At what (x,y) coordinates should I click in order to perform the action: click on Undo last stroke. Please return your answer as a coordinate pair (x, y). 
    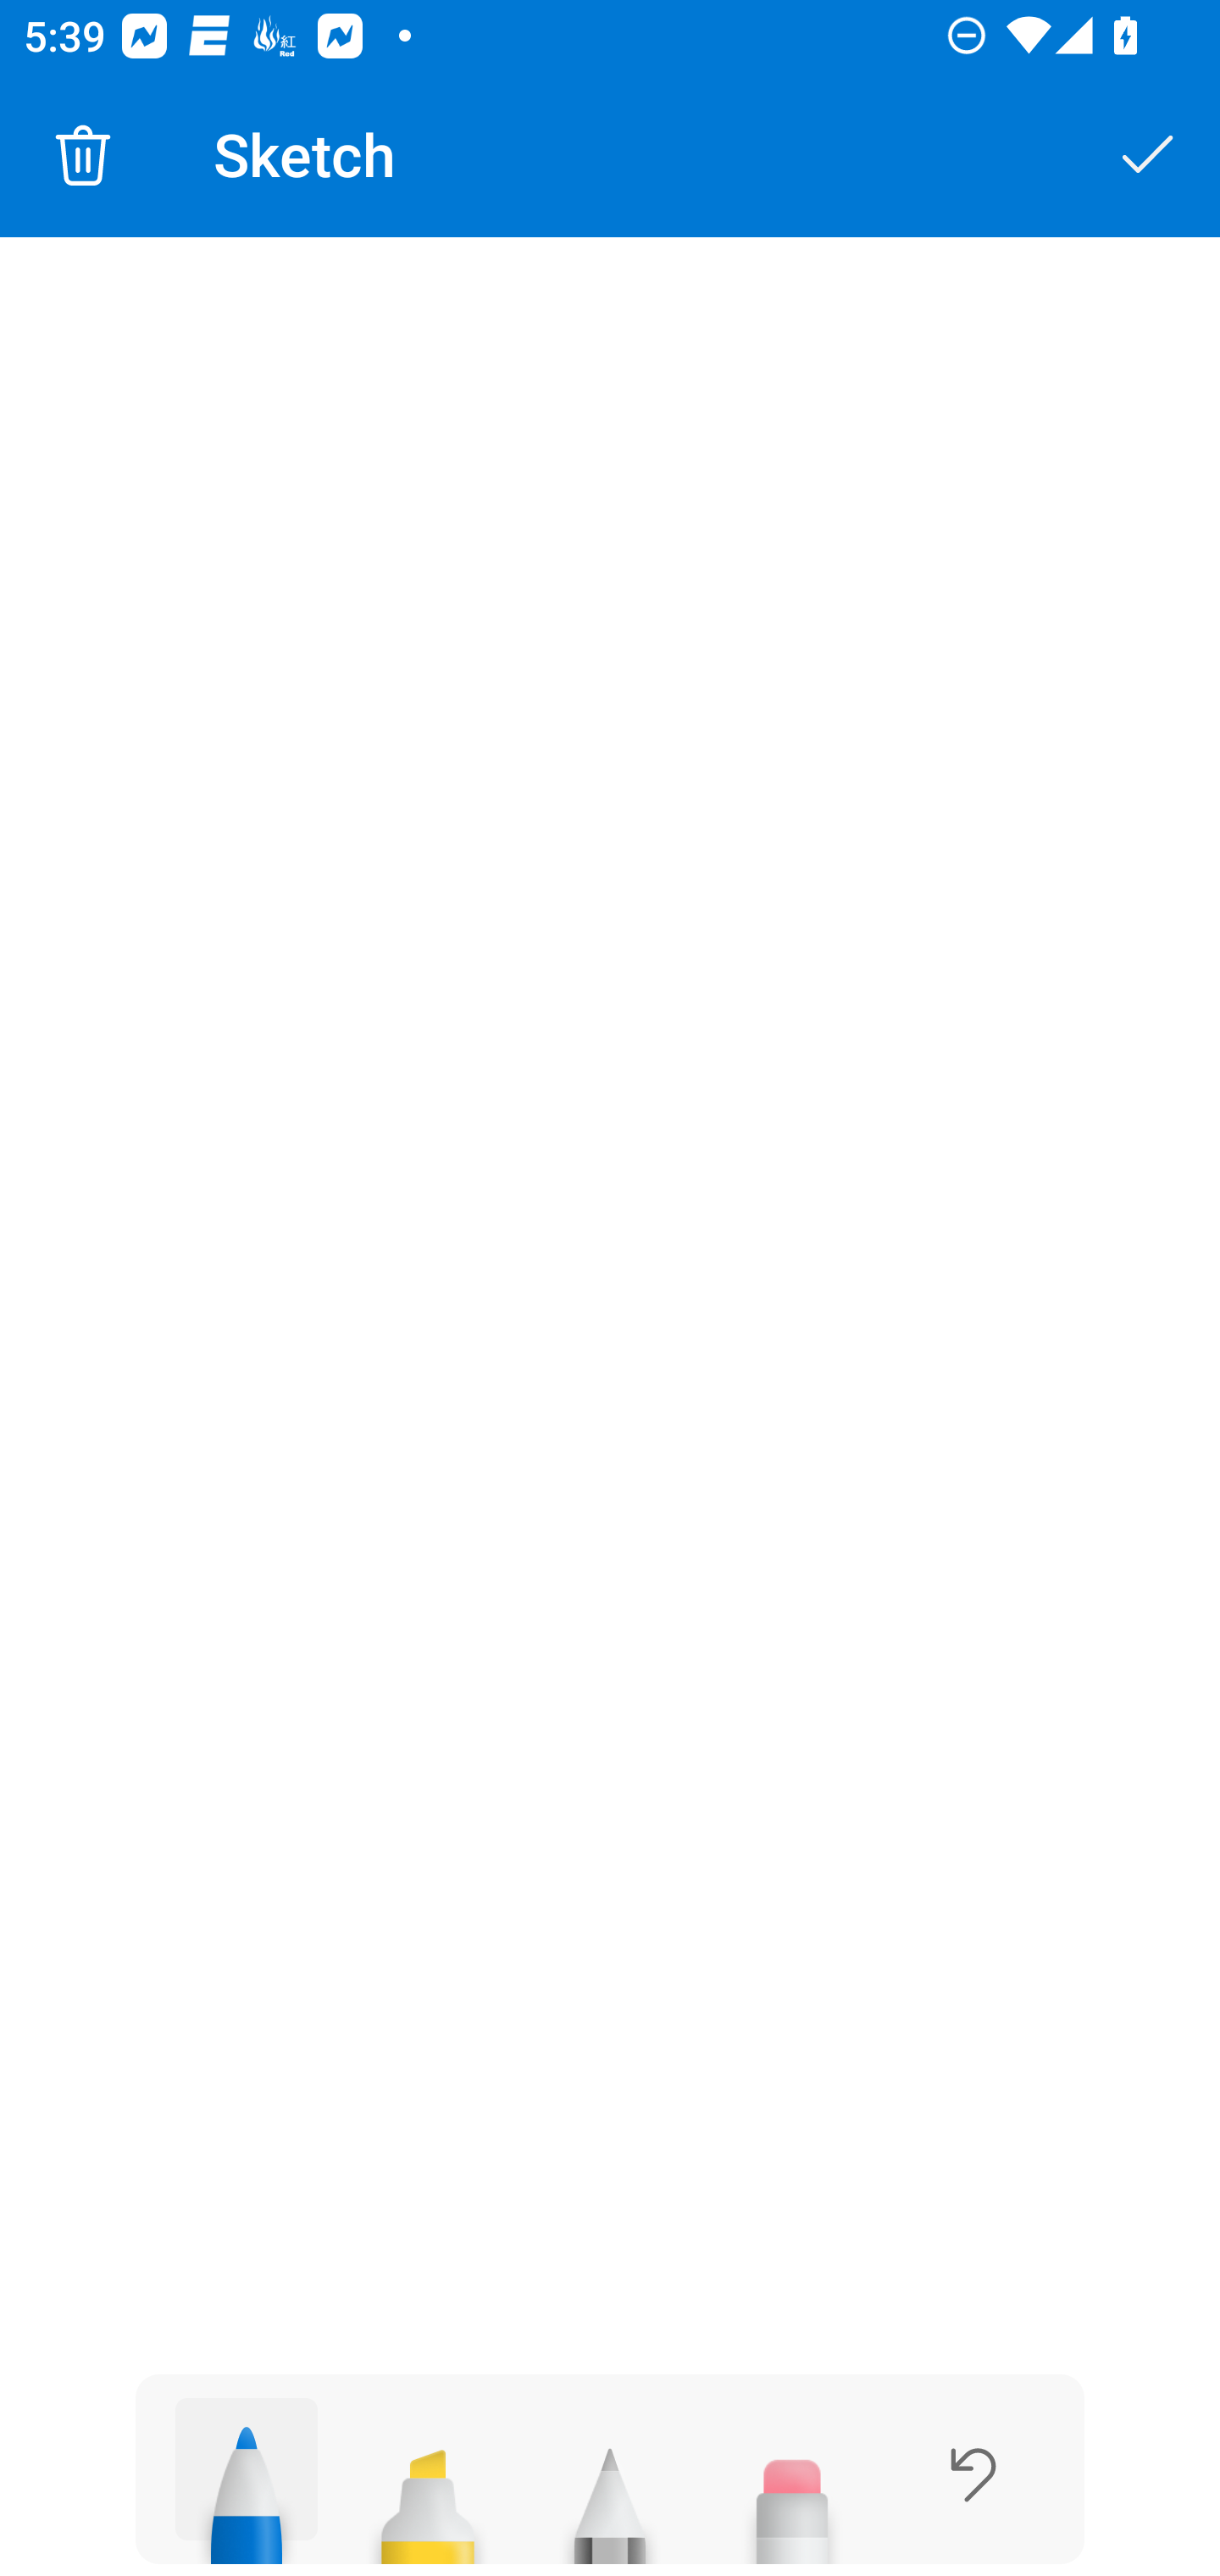
    Looking at the image, I should click on (973, 2474).